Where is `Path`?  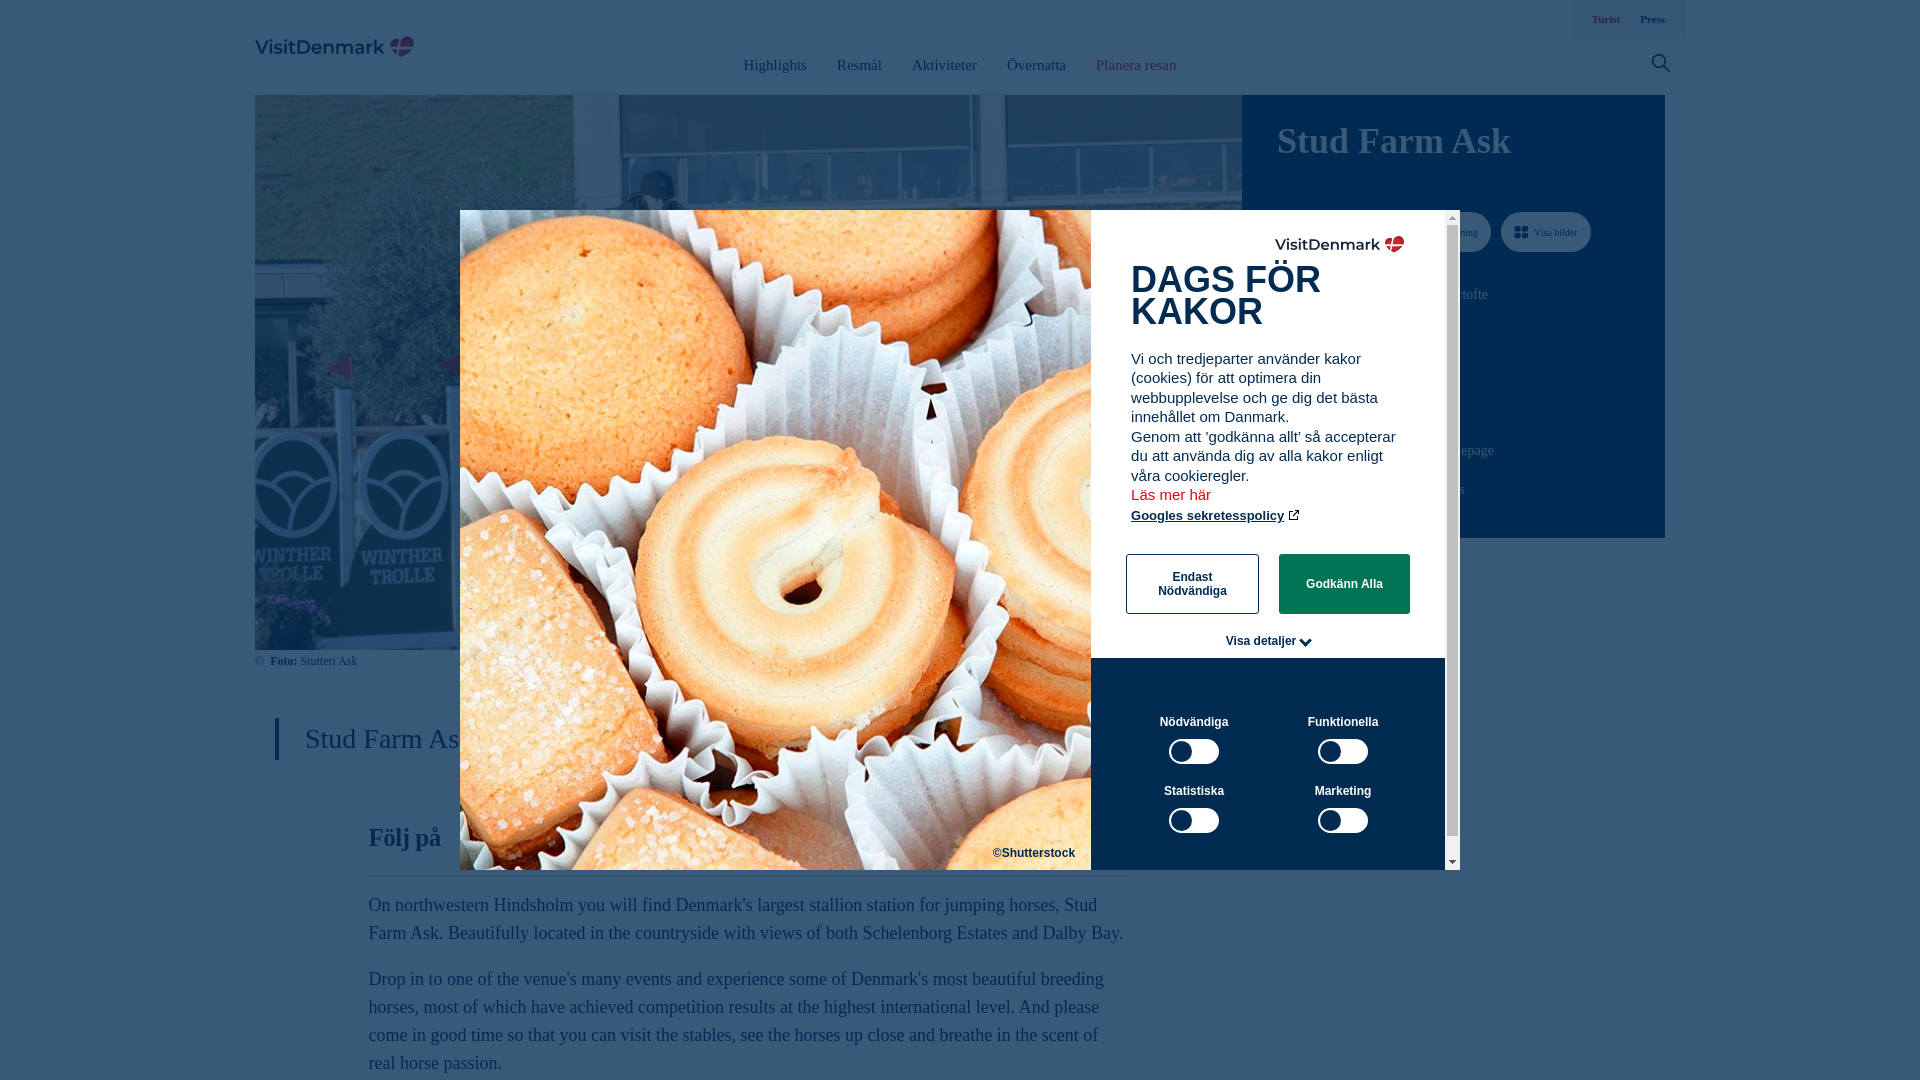 Path is located at coordinates (1283, 448).